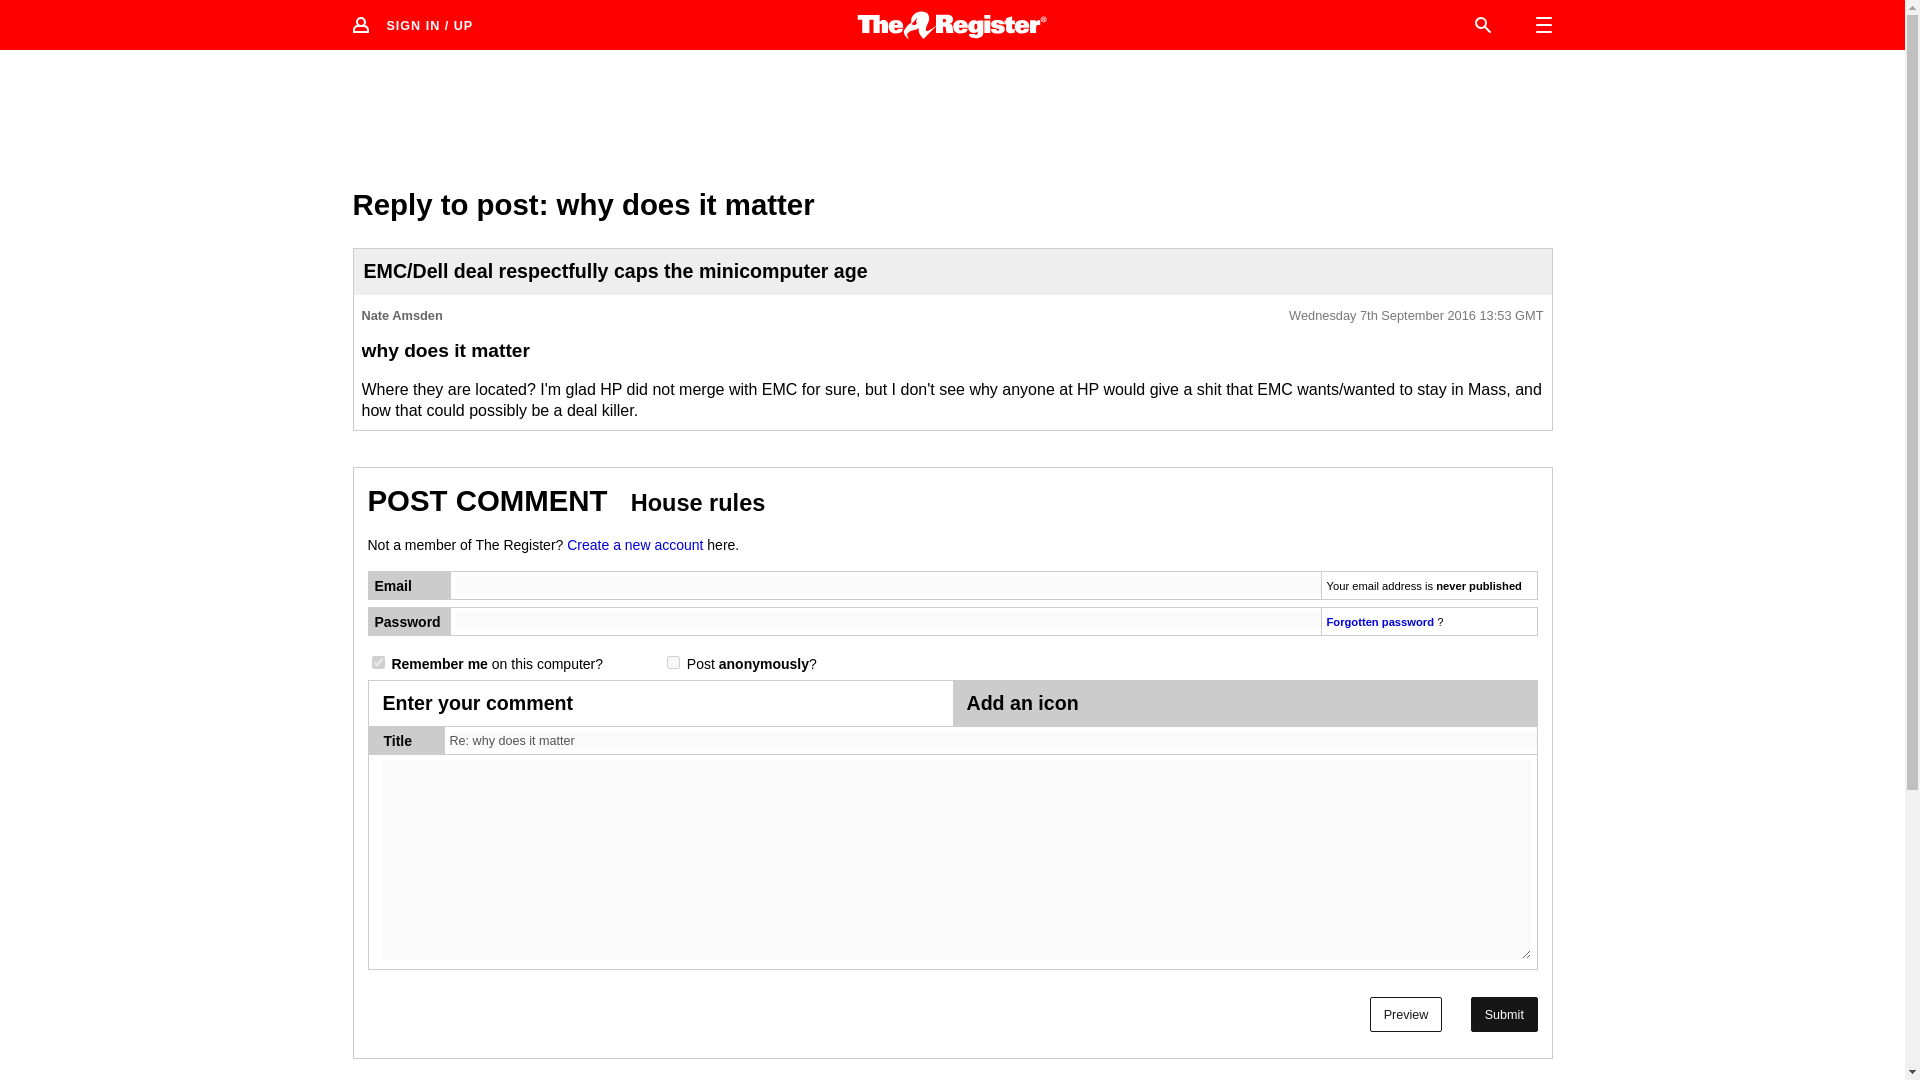 Image resolution: width=1920 pixels, height=1080 pixels. I want to click on Preview, so click(1406, 1014).